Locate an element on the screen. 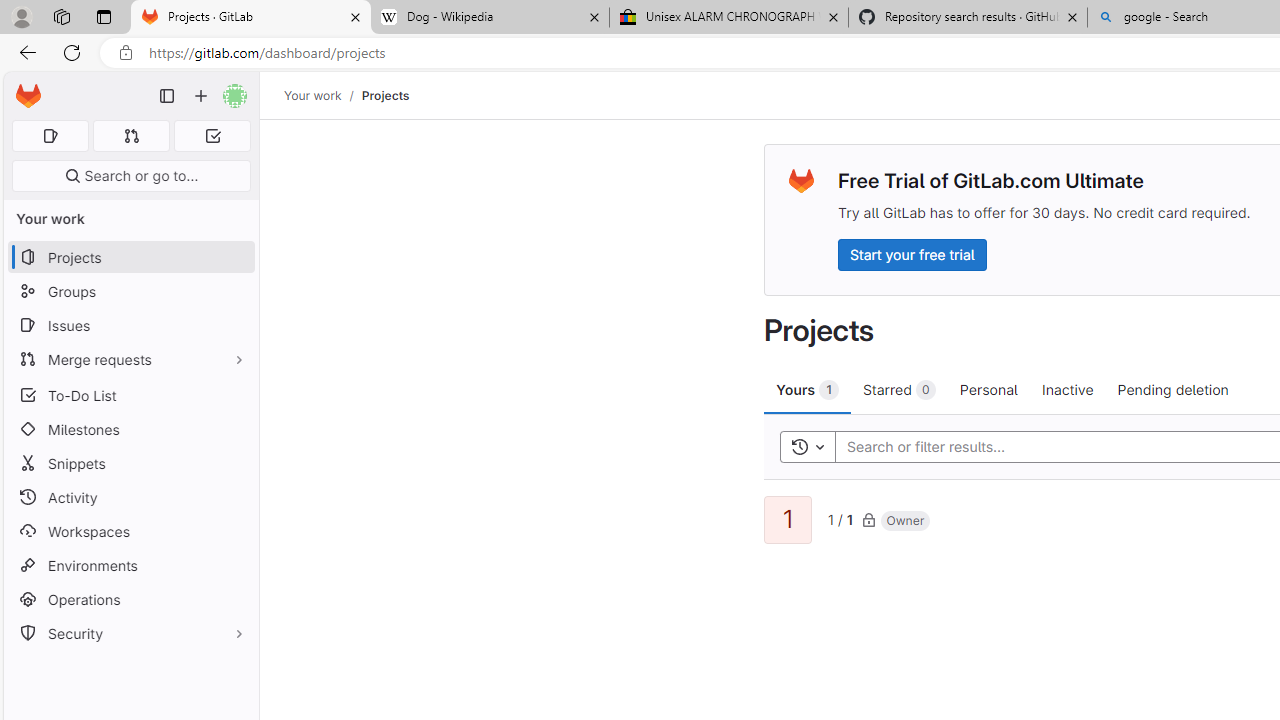 This screenshot has height=720, width=1280. Merge requests is located at coordinates (130, 358).